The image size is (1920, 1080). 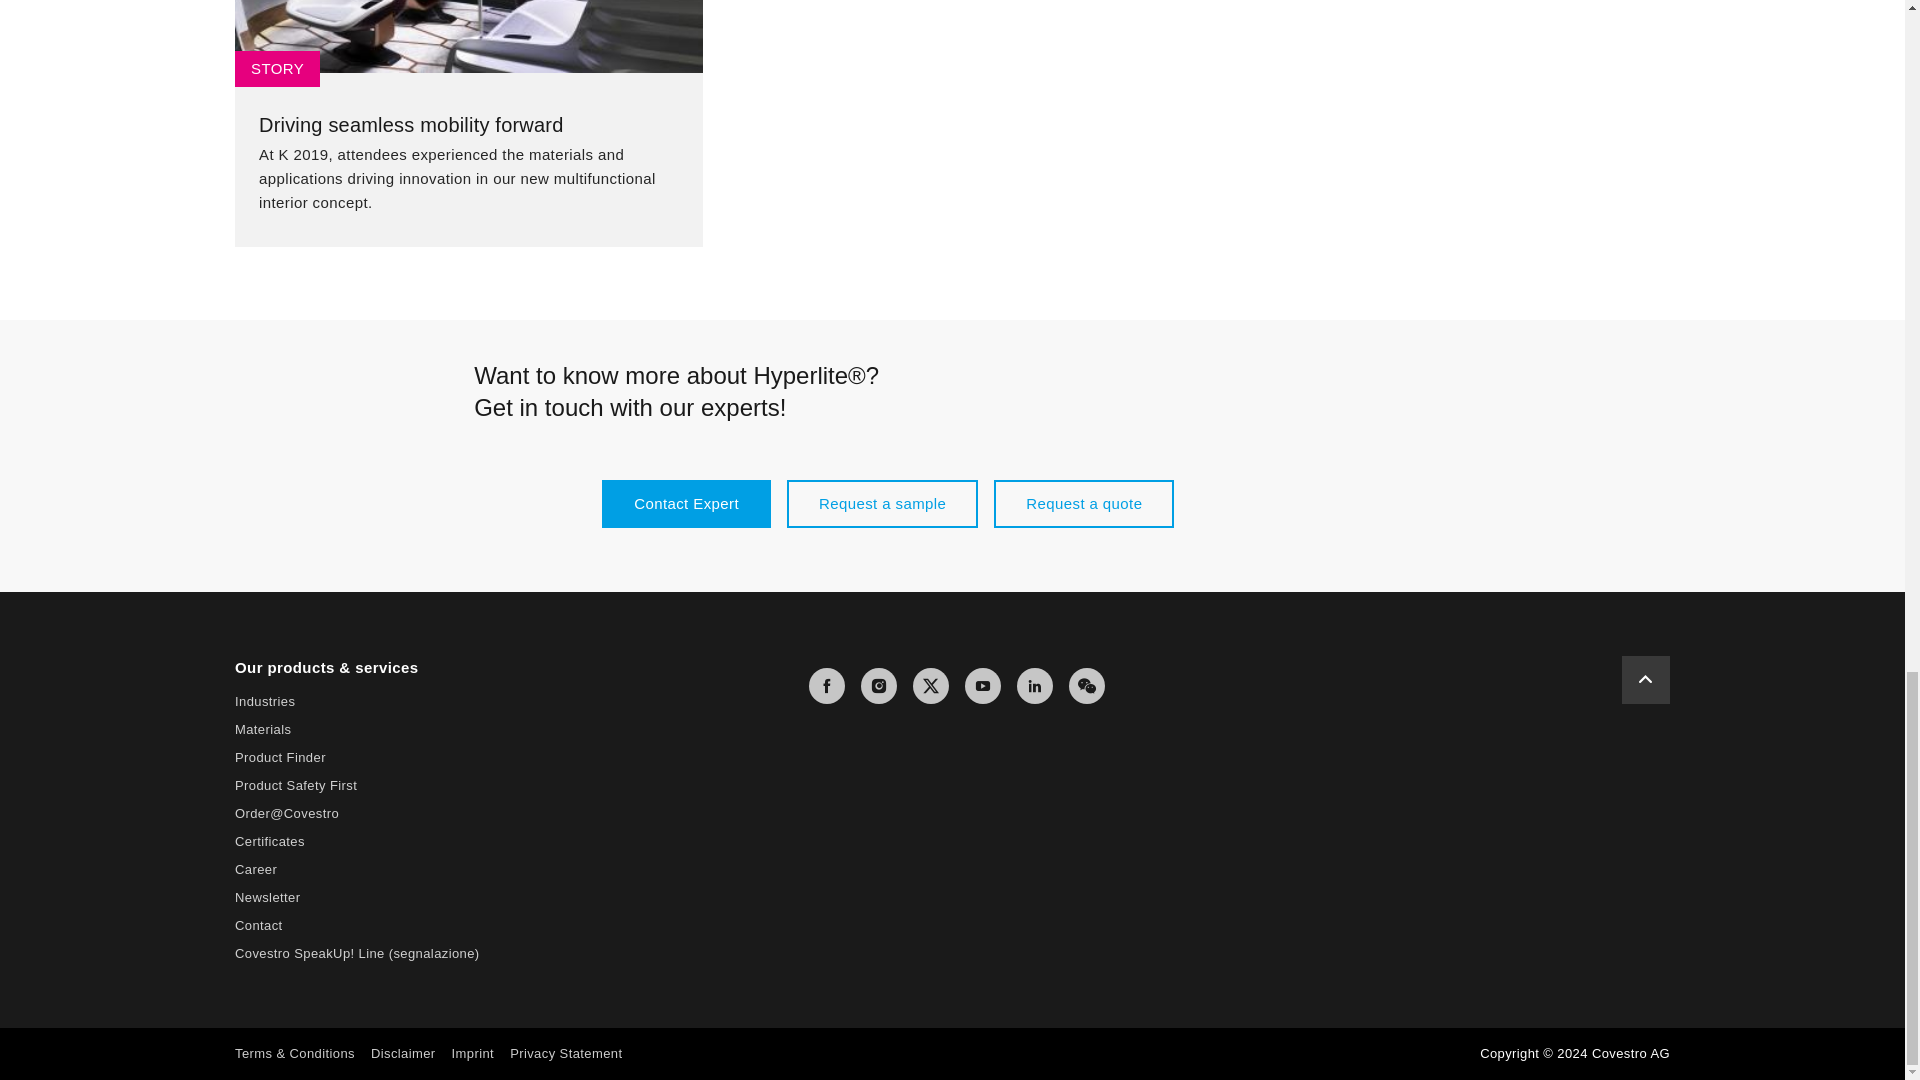 I want to click on Product Safety First, so click(x=296, y=784).